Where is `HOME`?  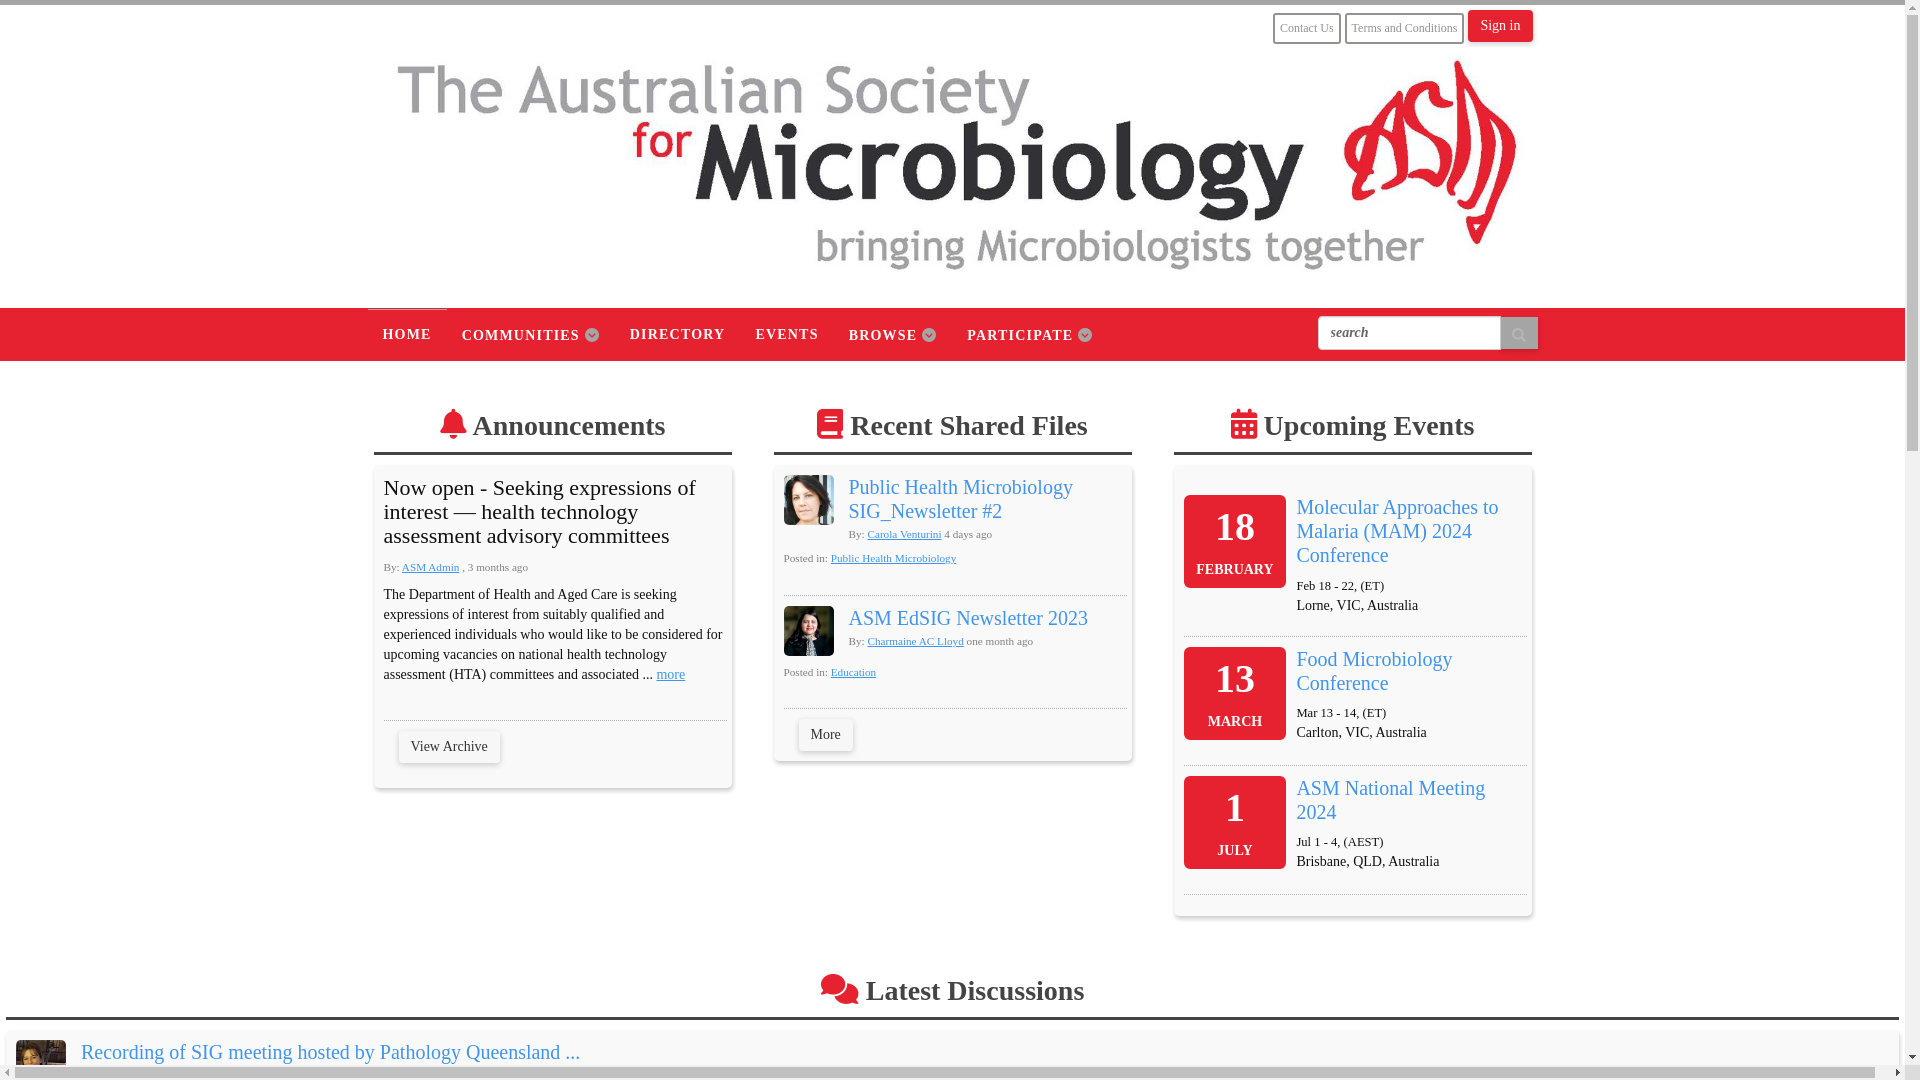 HOME is located at coordinates (408, 334).